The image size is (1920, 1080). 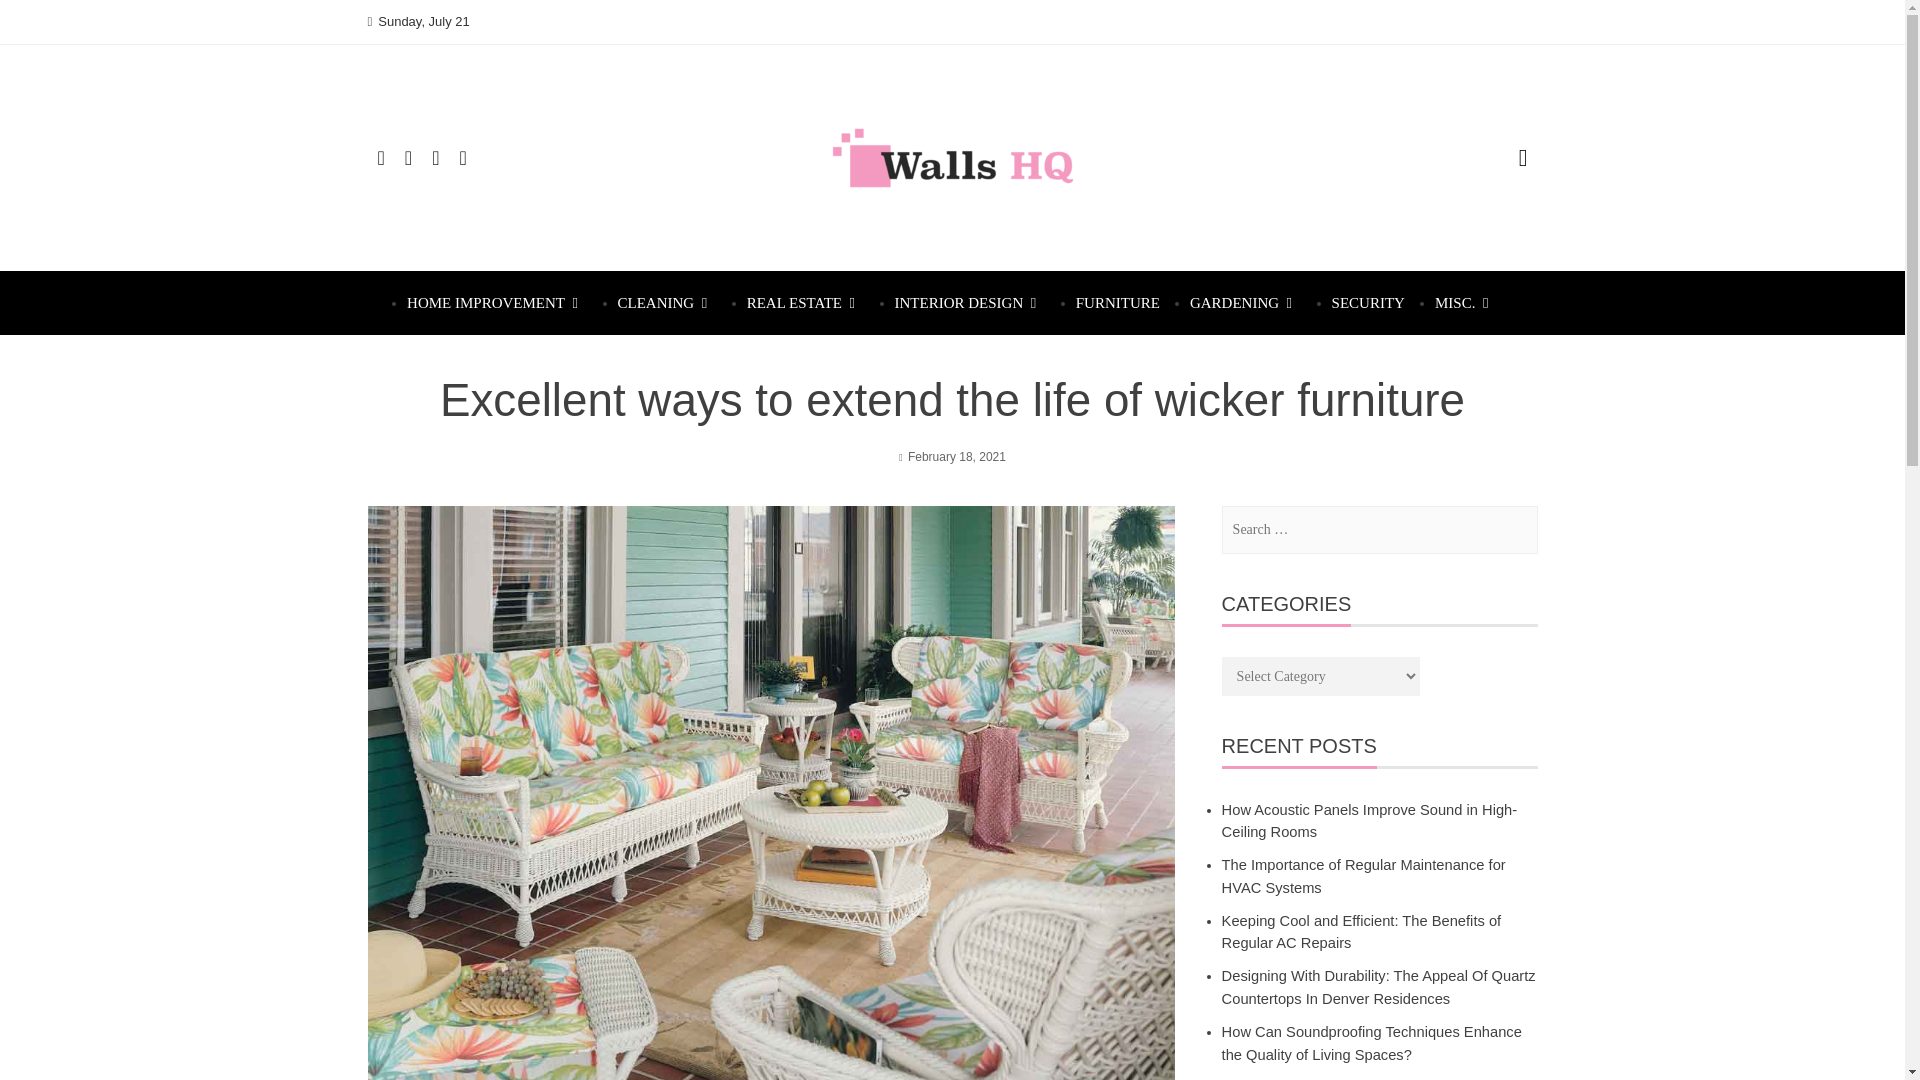 I want to click on HOME IMPROVEMENT, so click(x=497, y=302).